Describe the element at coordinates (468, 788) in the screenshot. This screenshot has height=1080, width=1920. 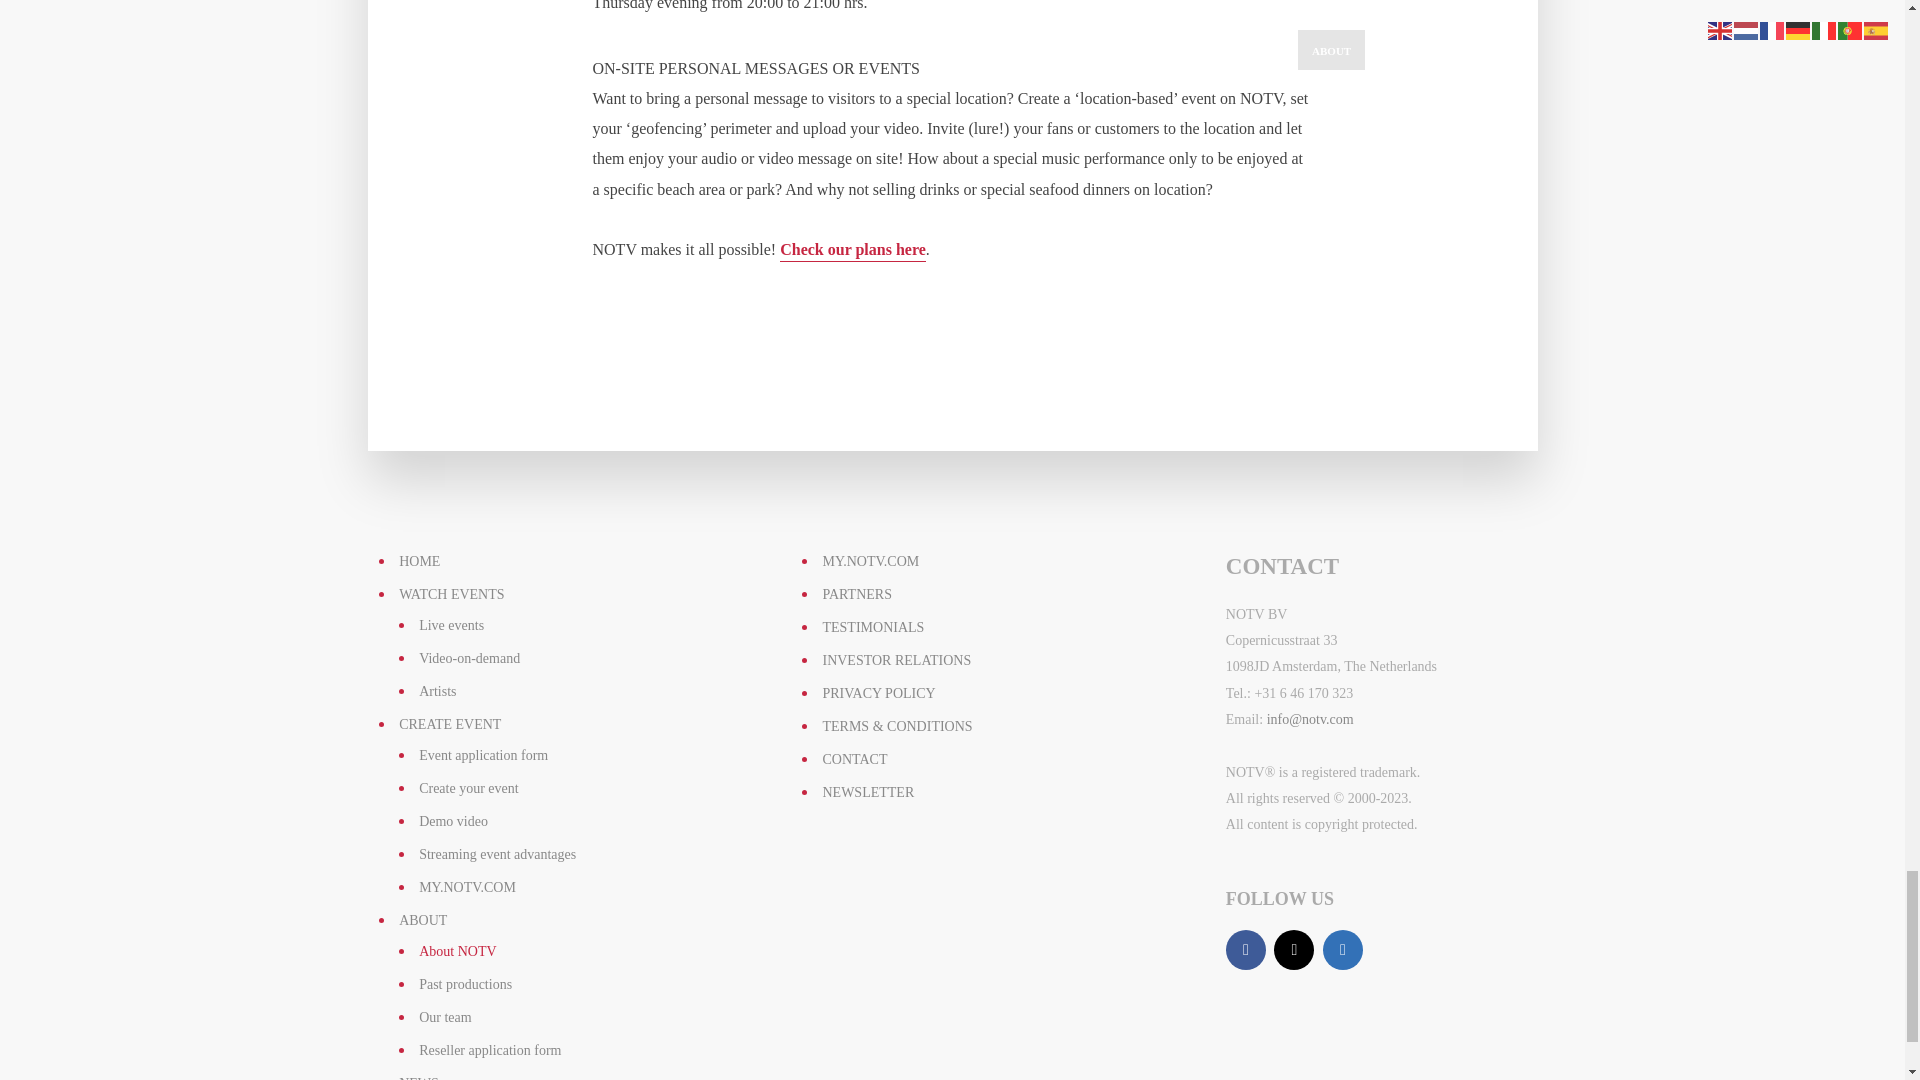
I see `Create your event` at that location.